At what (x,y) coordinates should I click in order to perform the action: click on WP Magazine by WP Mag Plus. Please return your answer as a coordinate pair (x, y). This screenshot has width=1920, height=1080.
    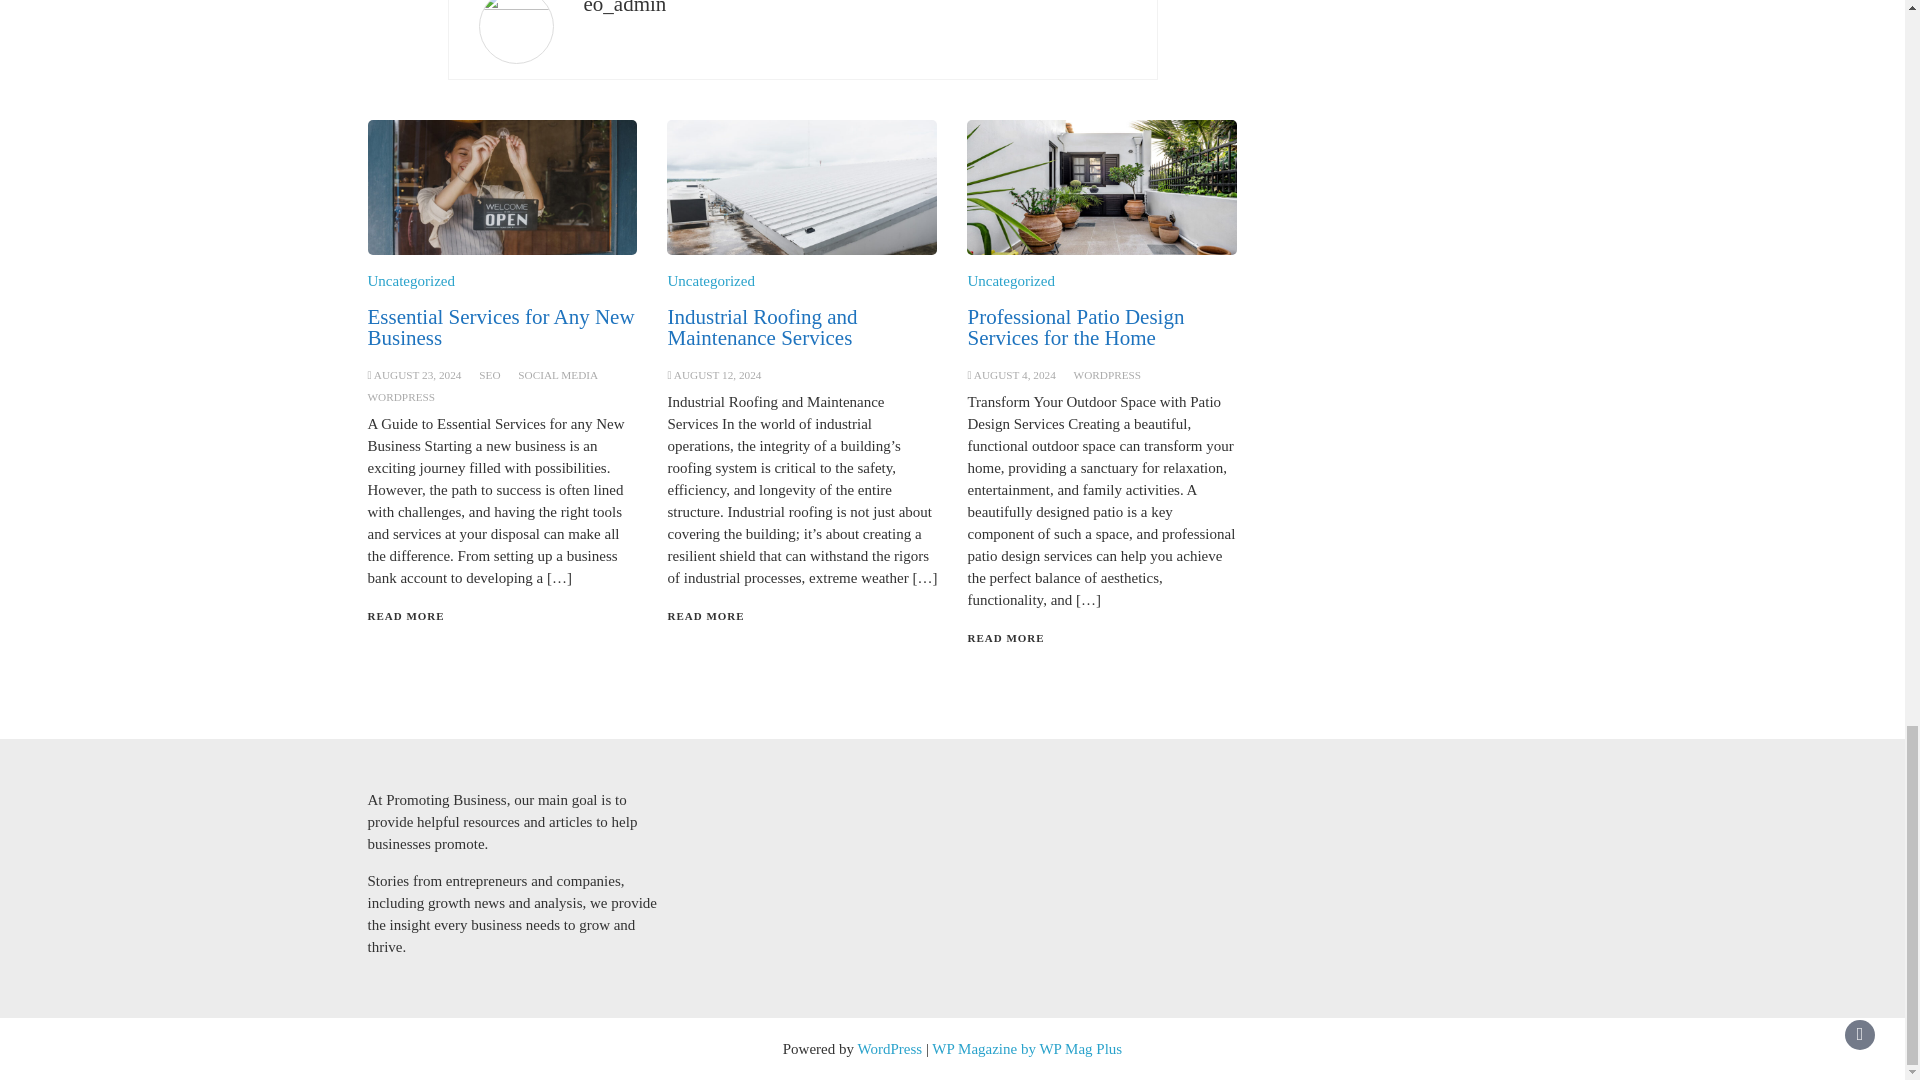
    Looking at the image, I should click on (1026, 1049).